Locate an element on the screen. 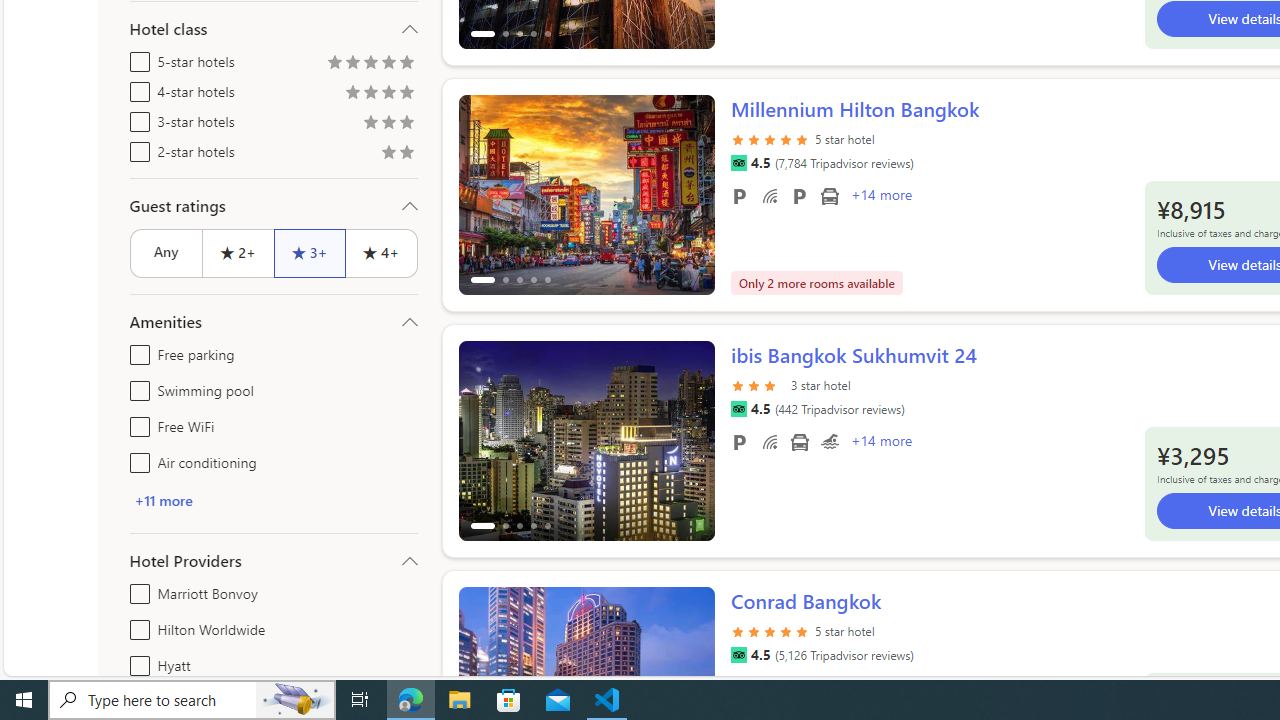 The image size is (1280, 720). Airport transportation is located at coordinates (798, 441).